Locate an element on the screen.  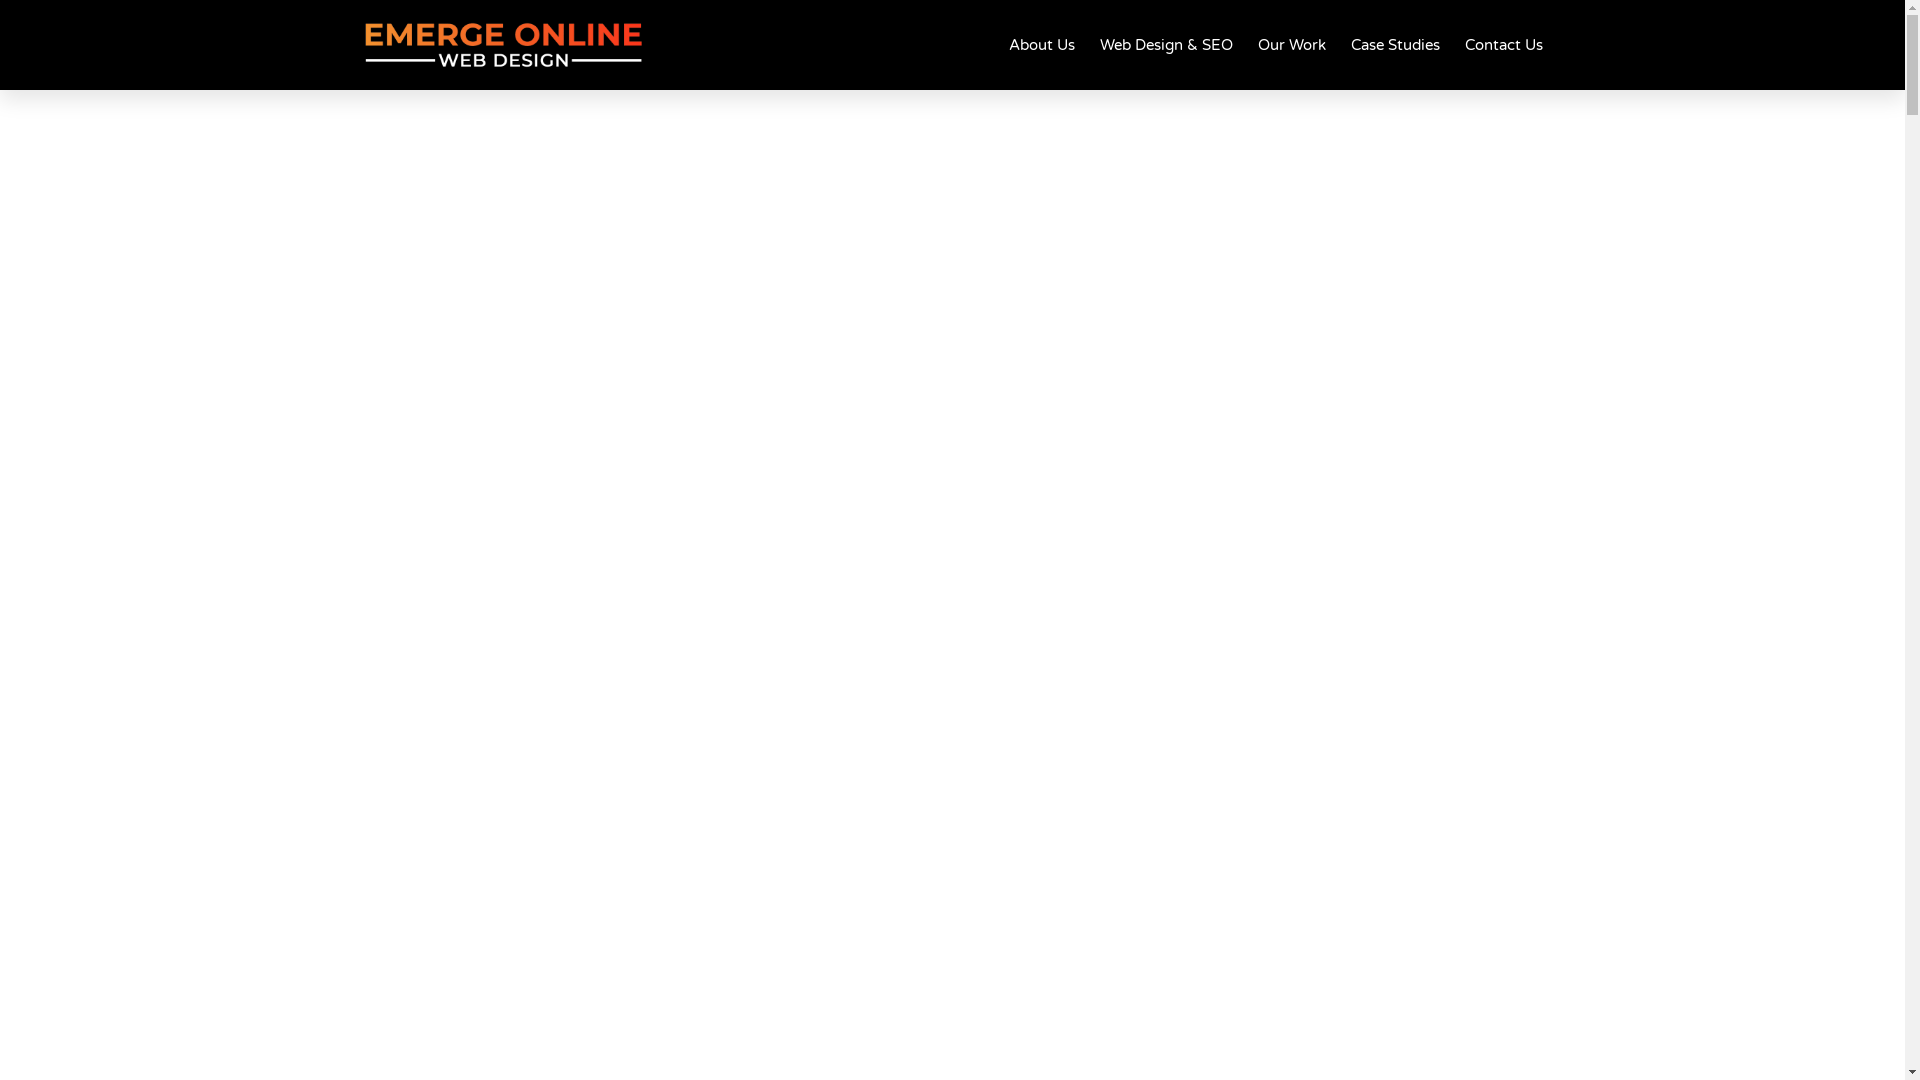
Contact Us is located at coordinates (1503, 45).